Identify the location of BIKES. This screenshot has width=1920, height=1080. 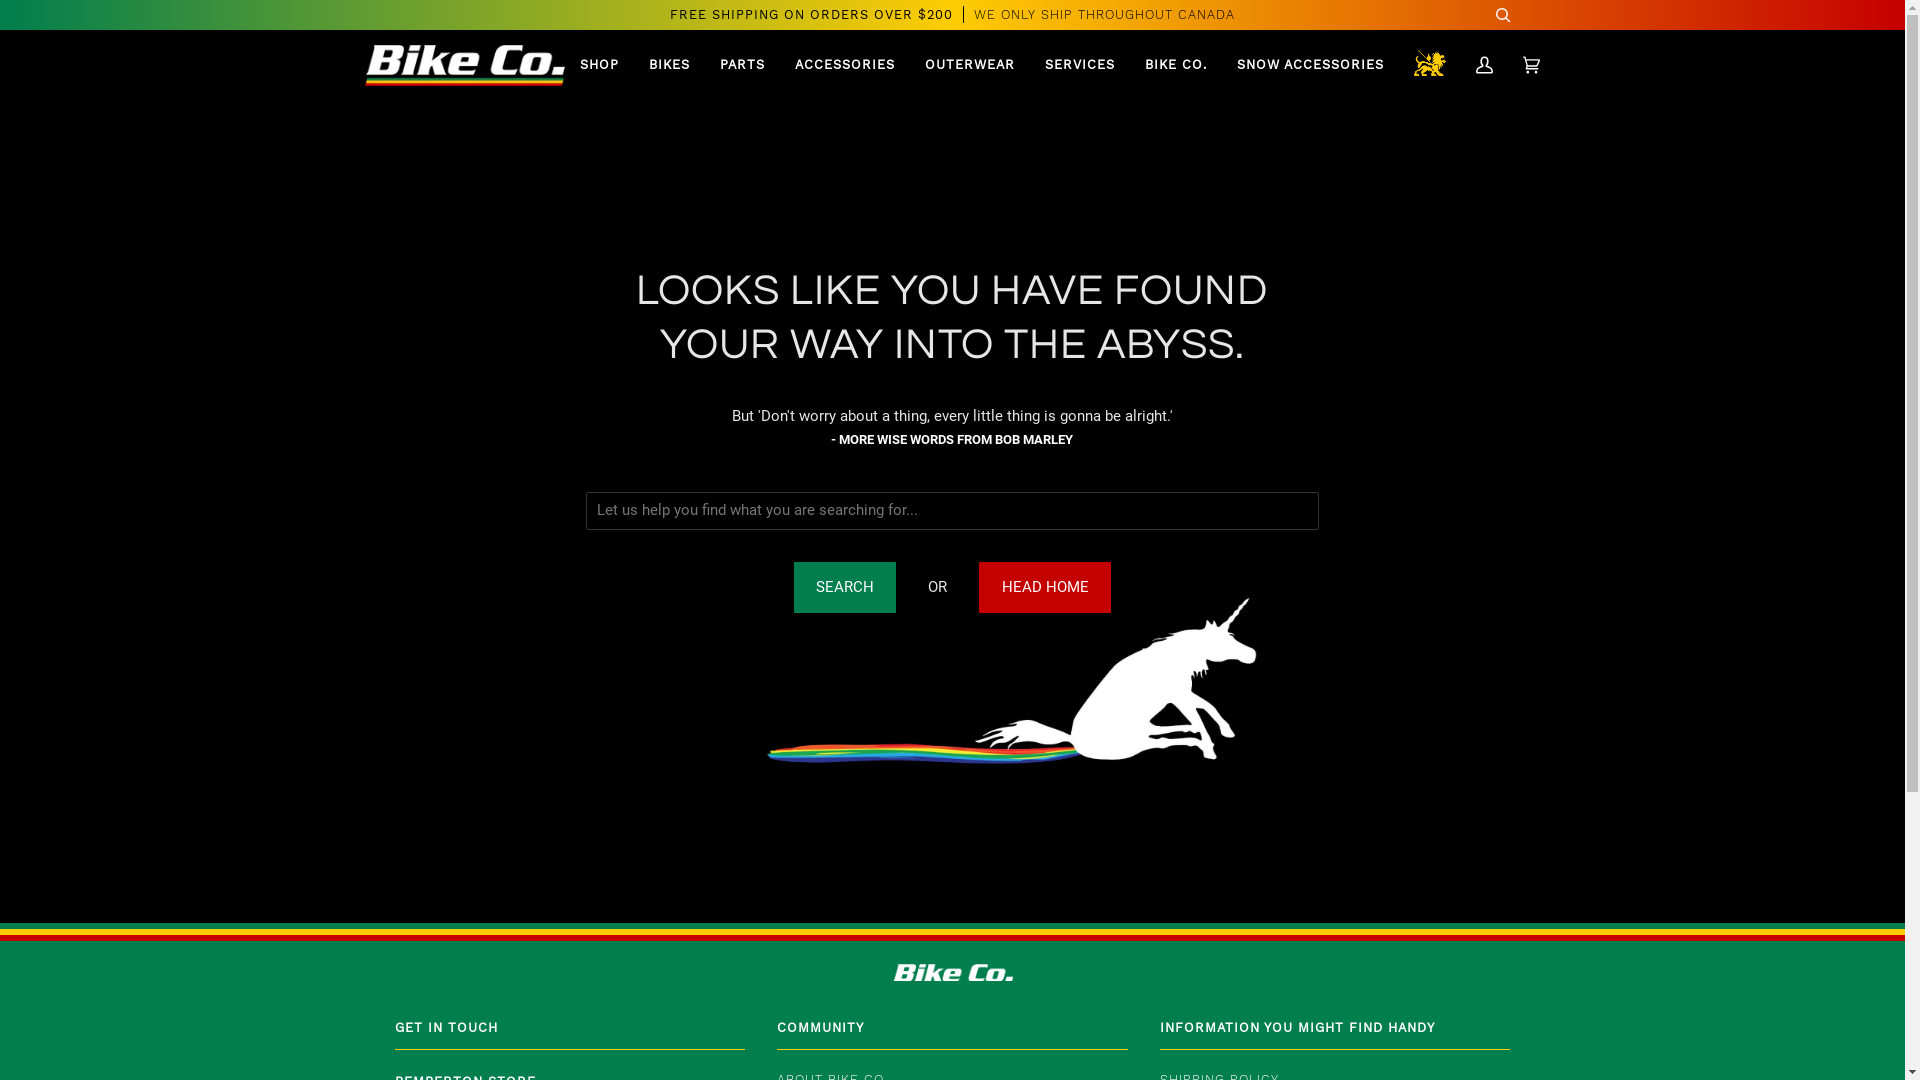
(670, 66).